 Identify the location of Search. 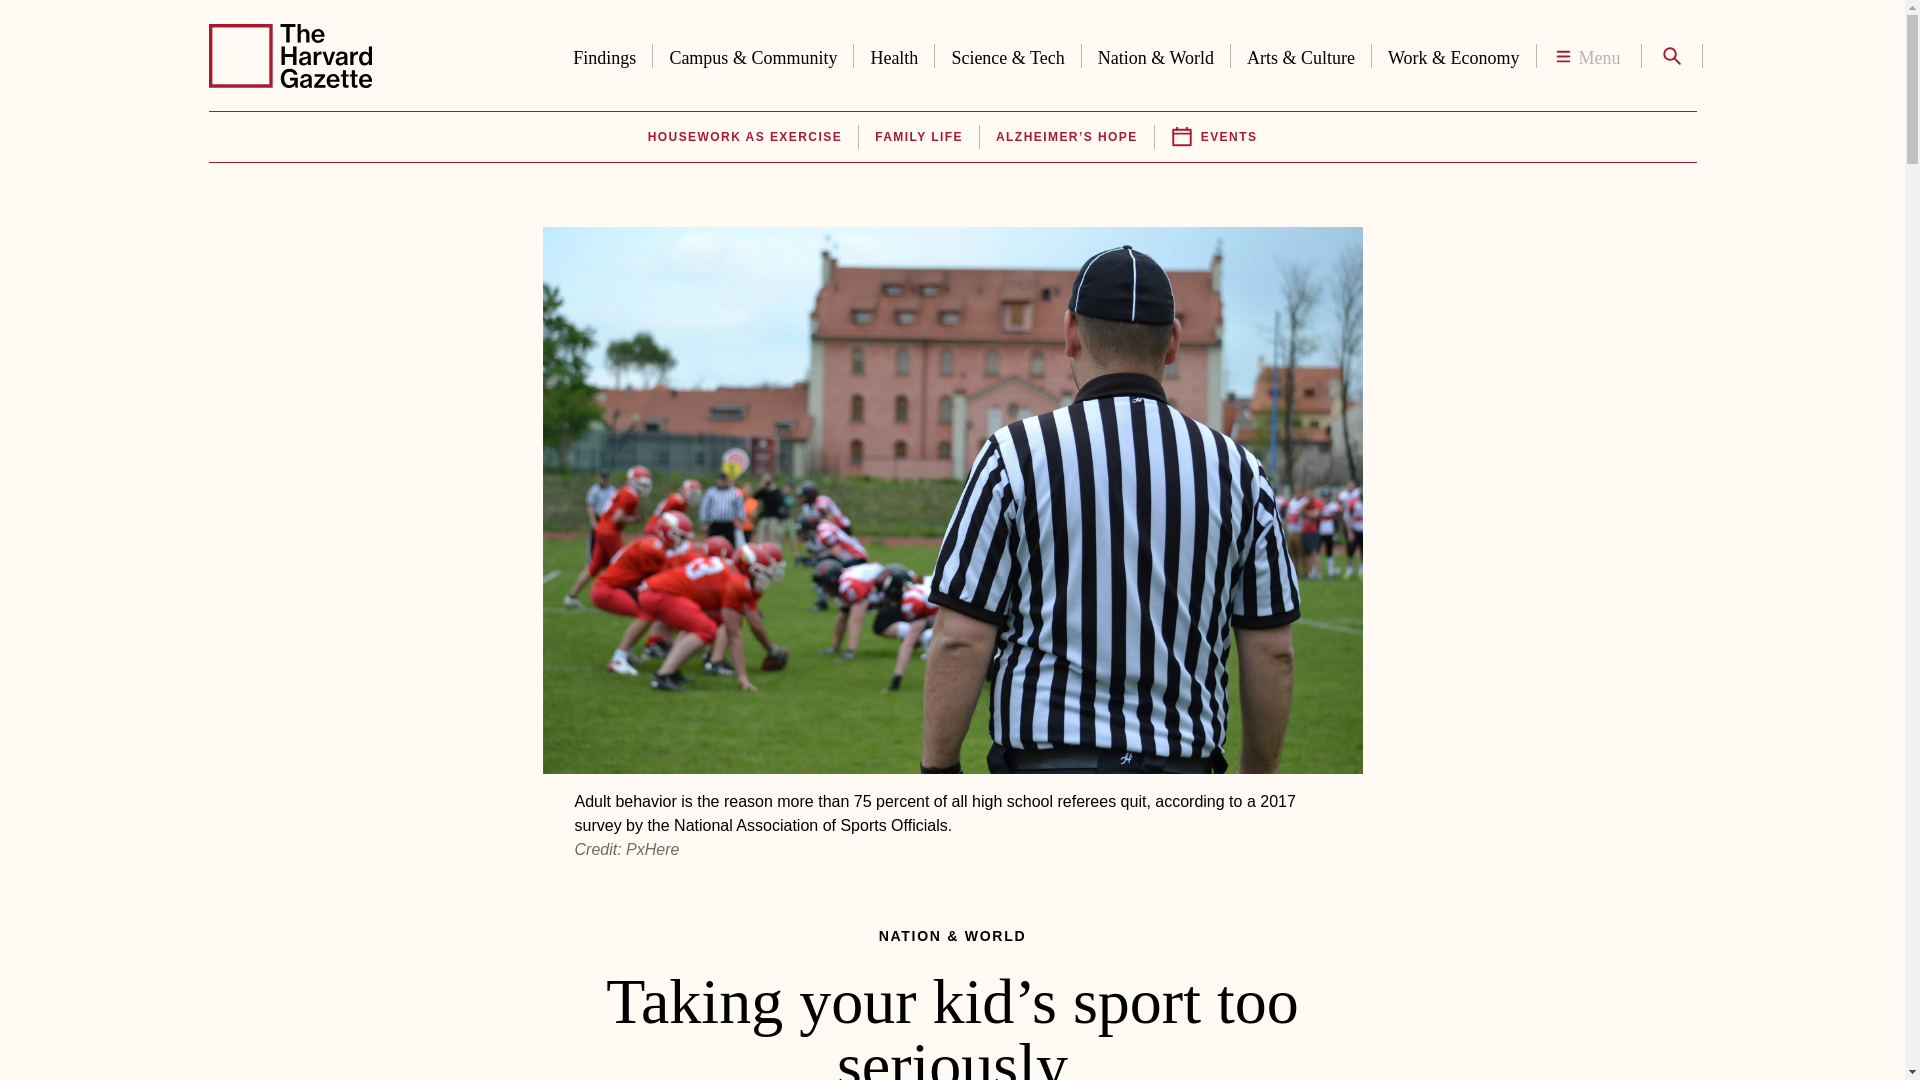
(1670, 56).